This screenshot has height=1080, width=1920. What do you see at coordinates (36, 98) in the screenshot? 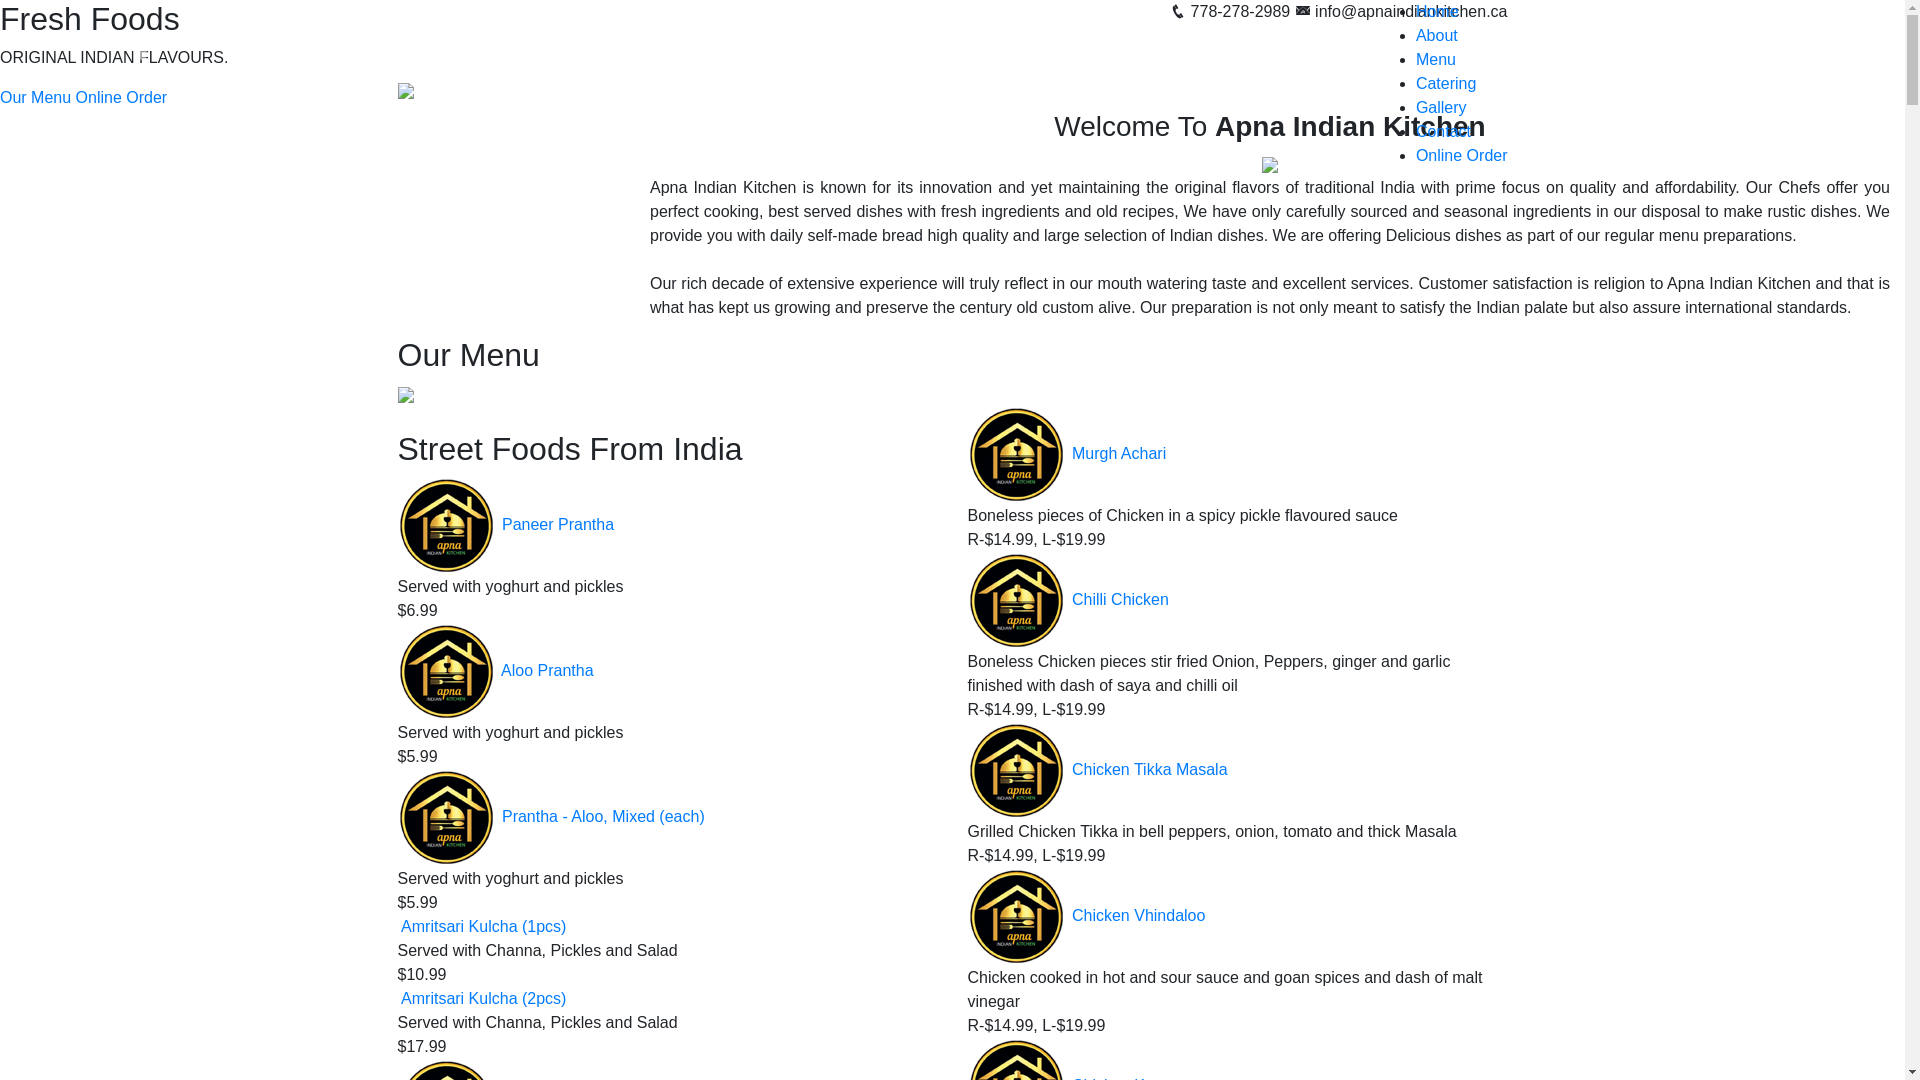
I see `Our Menu` at bounding box center [36, 98].